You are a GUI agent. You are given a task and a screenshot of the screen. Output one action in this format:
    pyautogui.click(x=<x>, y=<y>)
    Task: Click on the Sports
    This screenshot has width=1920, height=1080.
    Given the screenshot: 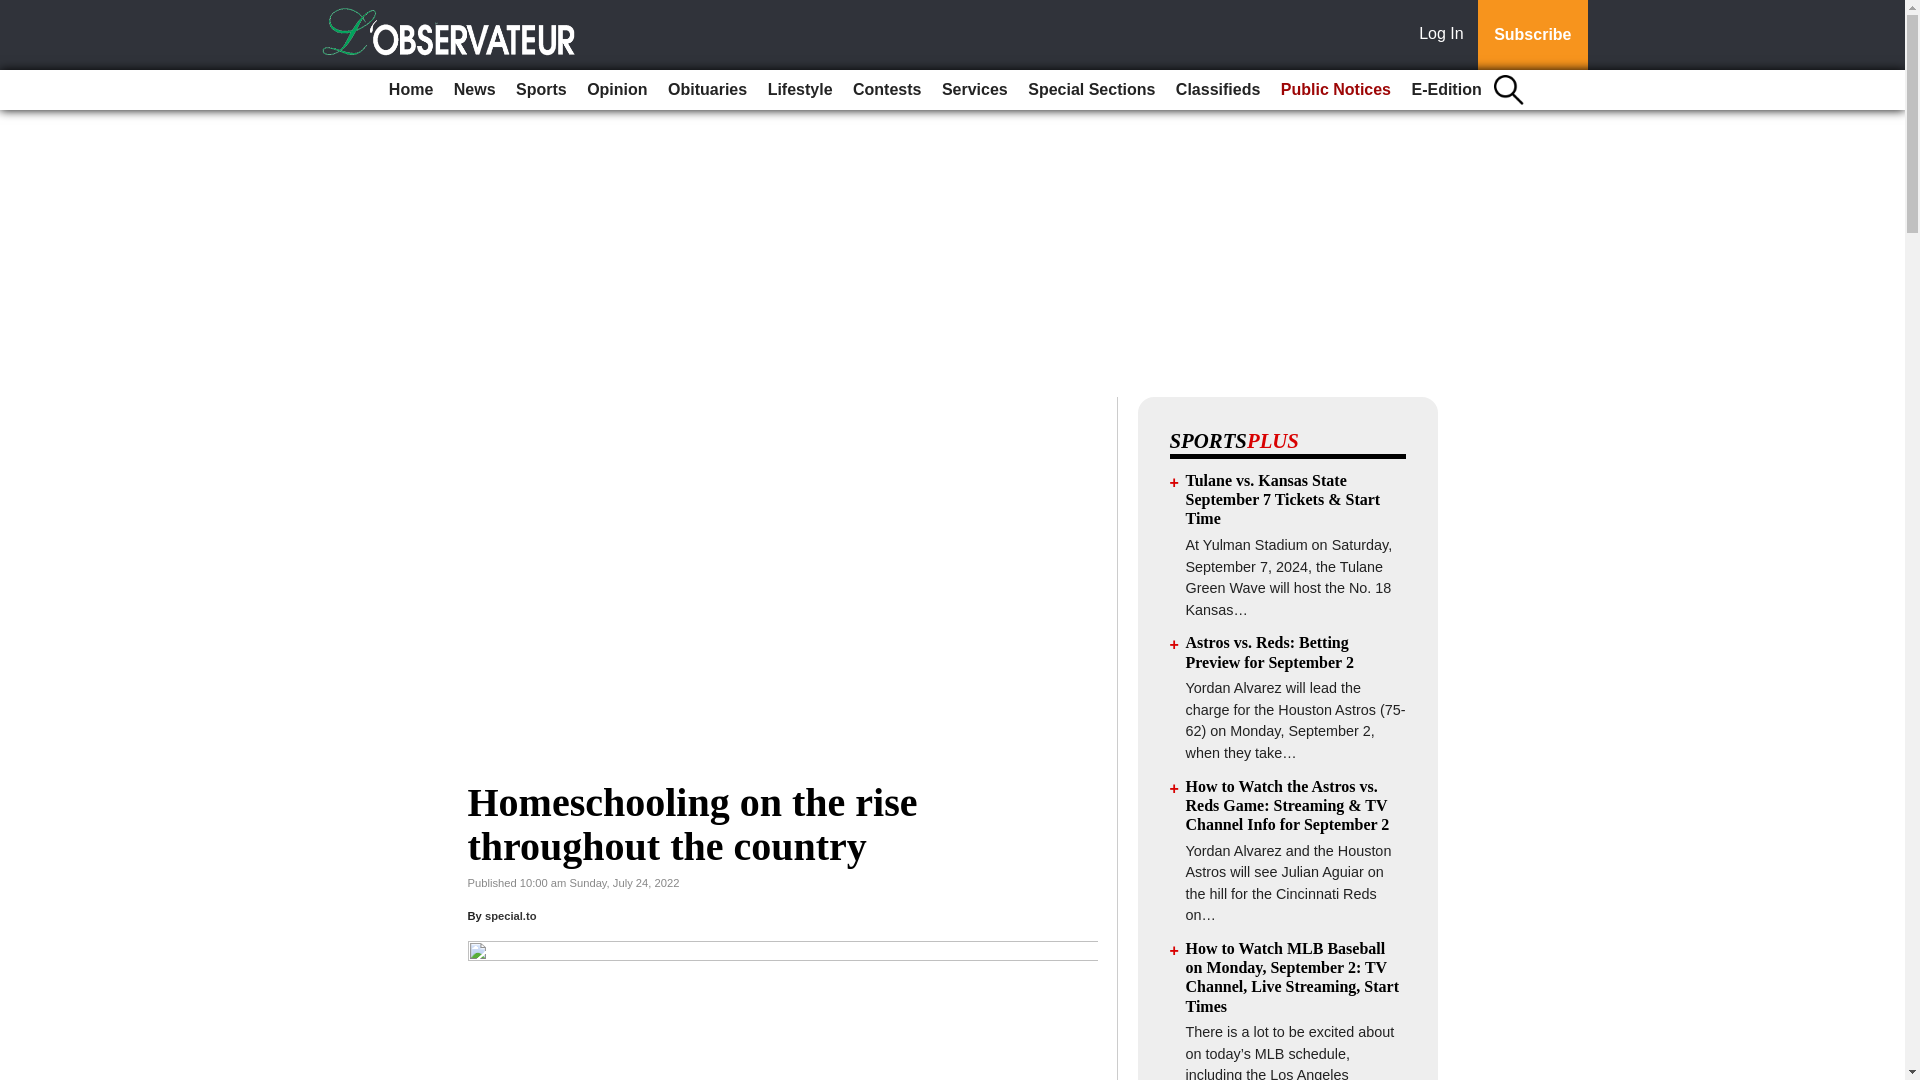 What is the action you would take?
    pyautogui.click(x=541, y=90)
    